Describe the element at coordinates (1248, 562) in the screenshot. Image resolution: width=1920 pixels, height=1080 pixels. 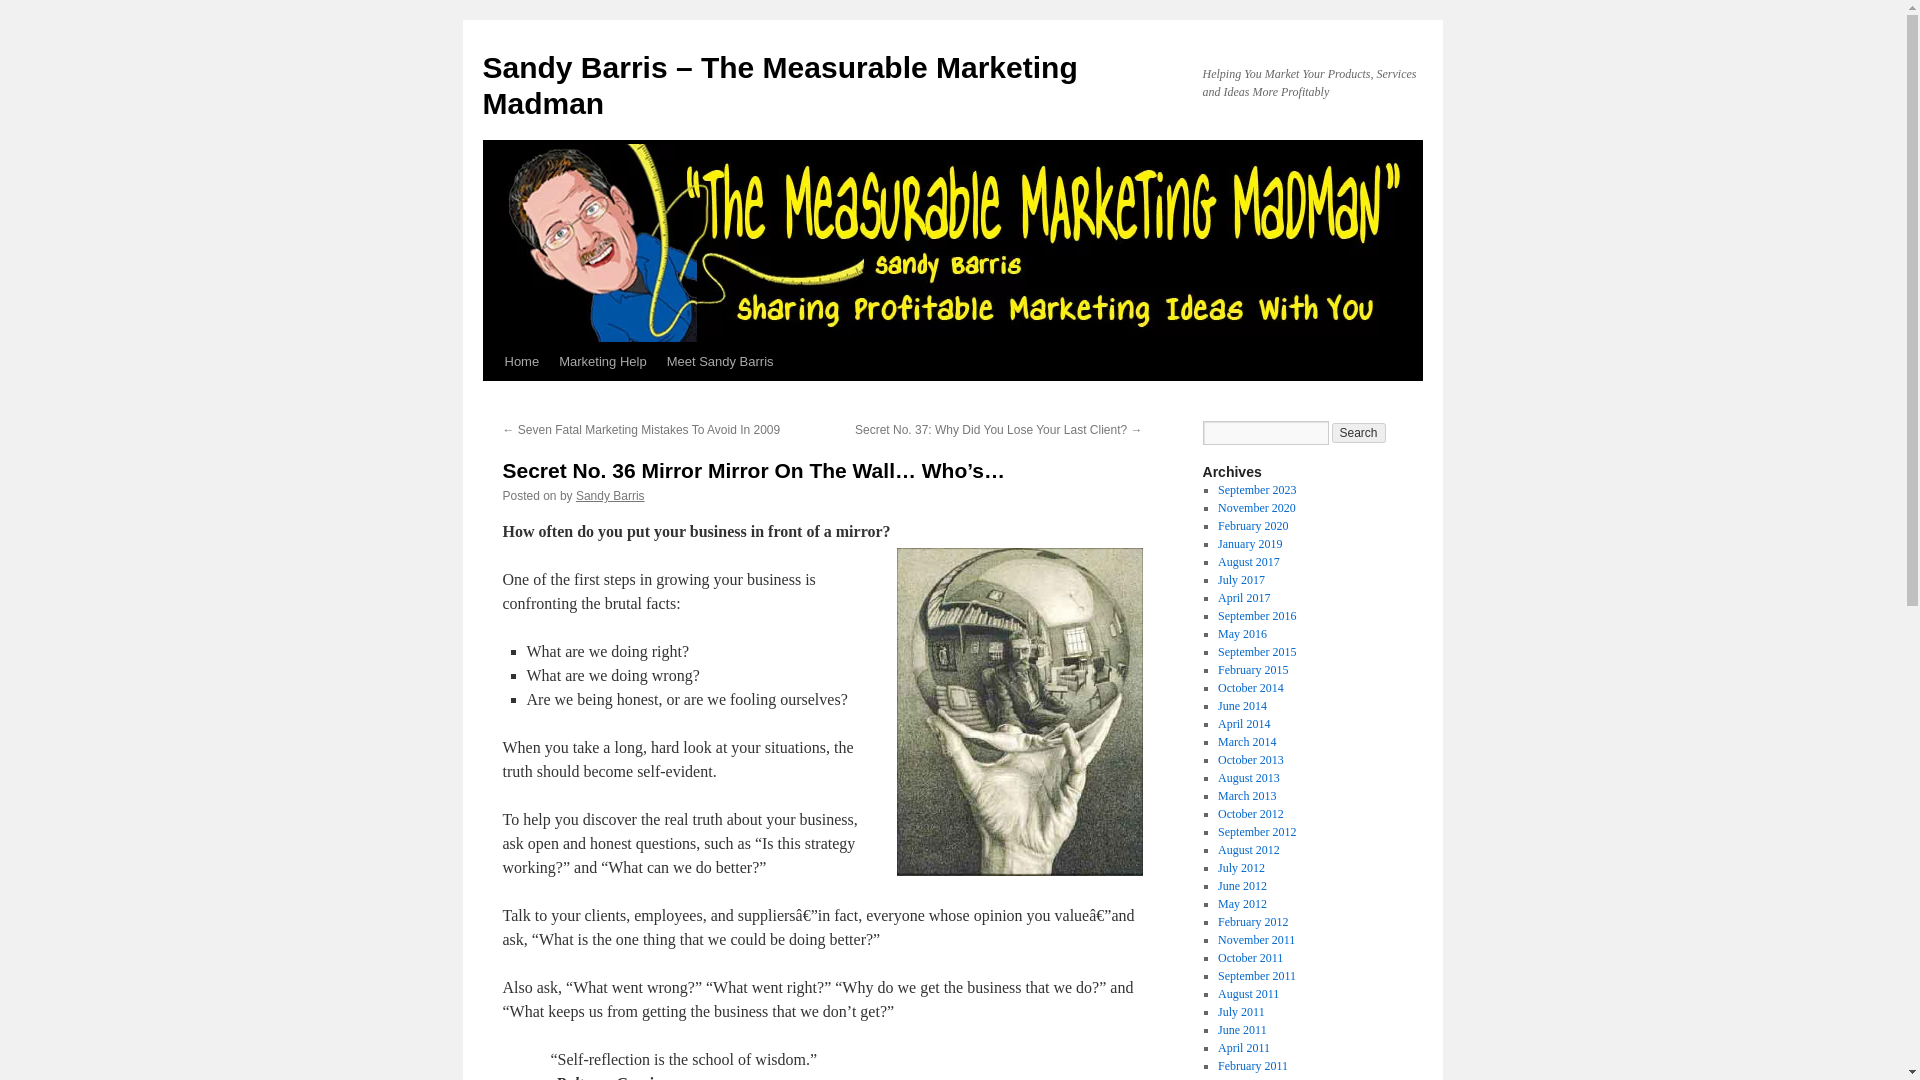
I see `August 2017` at that location.